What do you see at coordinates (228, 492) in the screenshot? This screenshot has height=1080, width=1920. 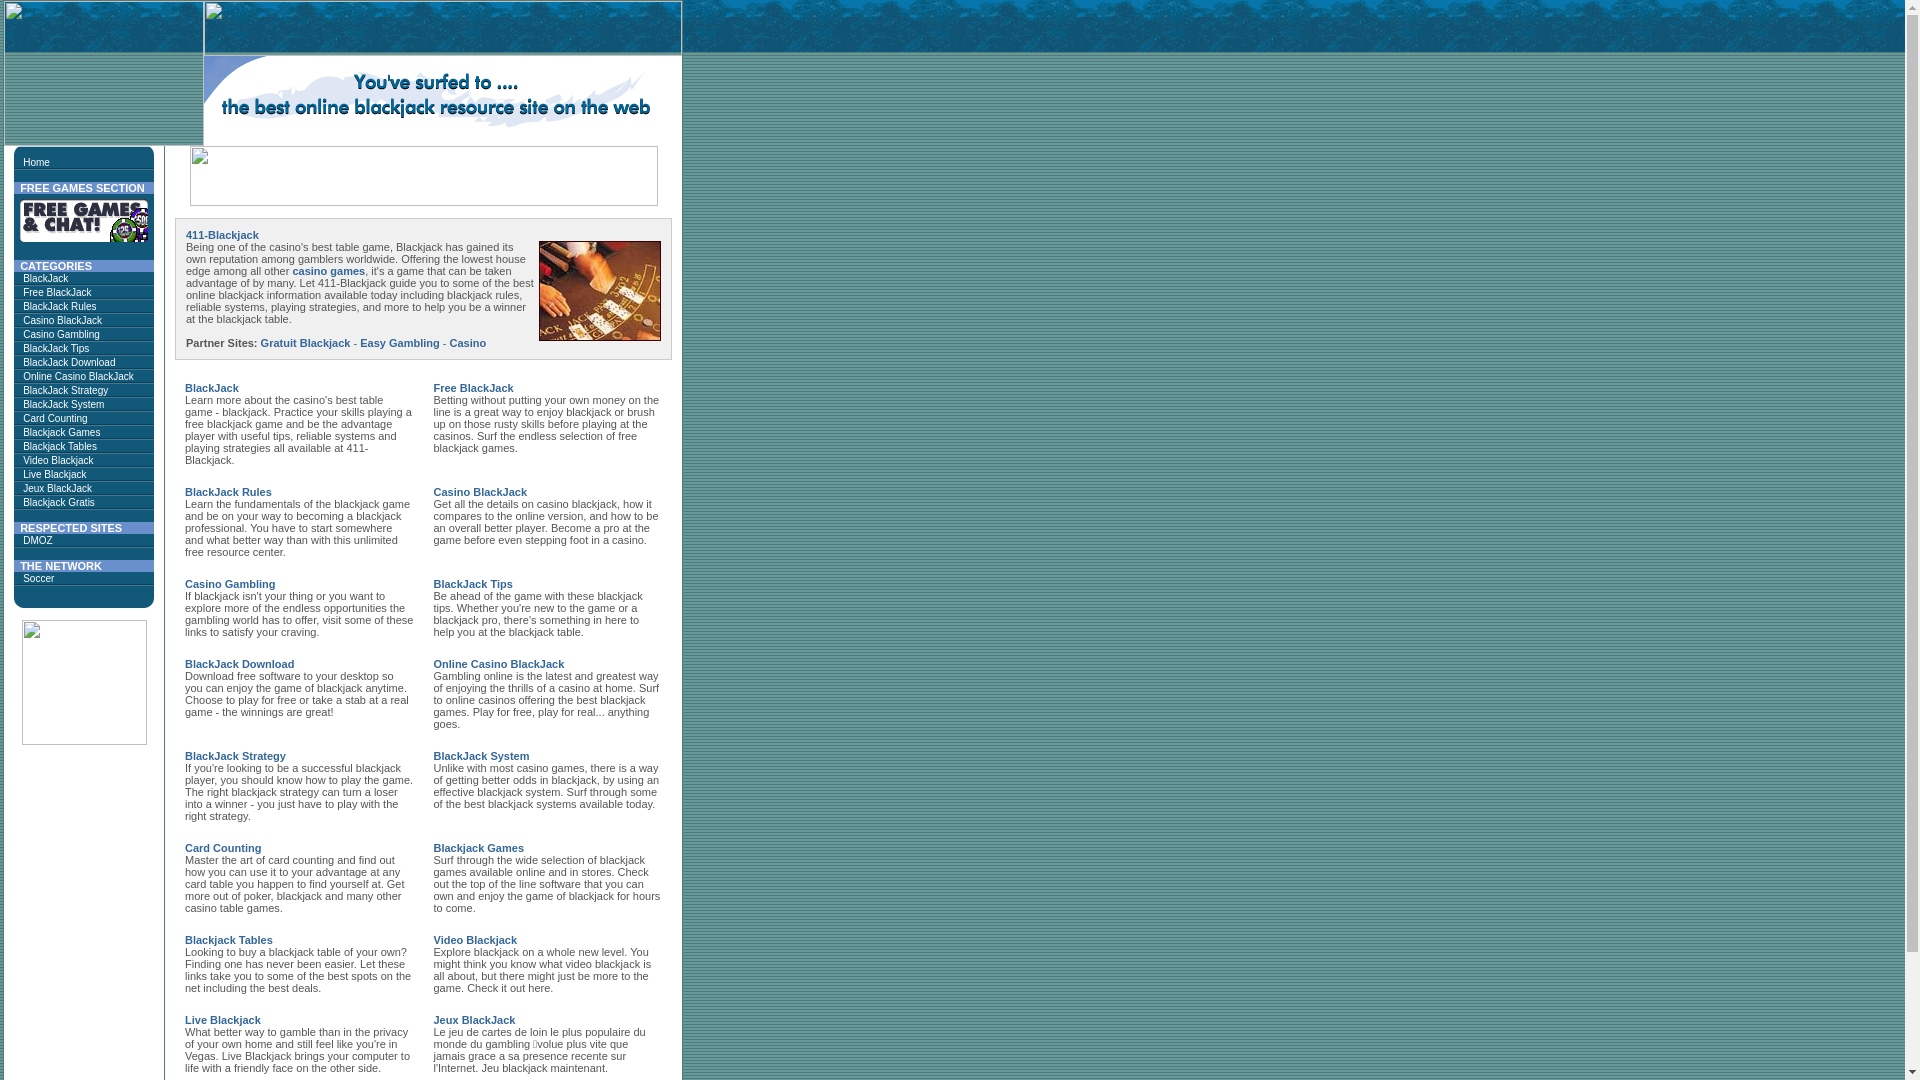 I see `BlackJack Rules` at bounding box center [228, 492].